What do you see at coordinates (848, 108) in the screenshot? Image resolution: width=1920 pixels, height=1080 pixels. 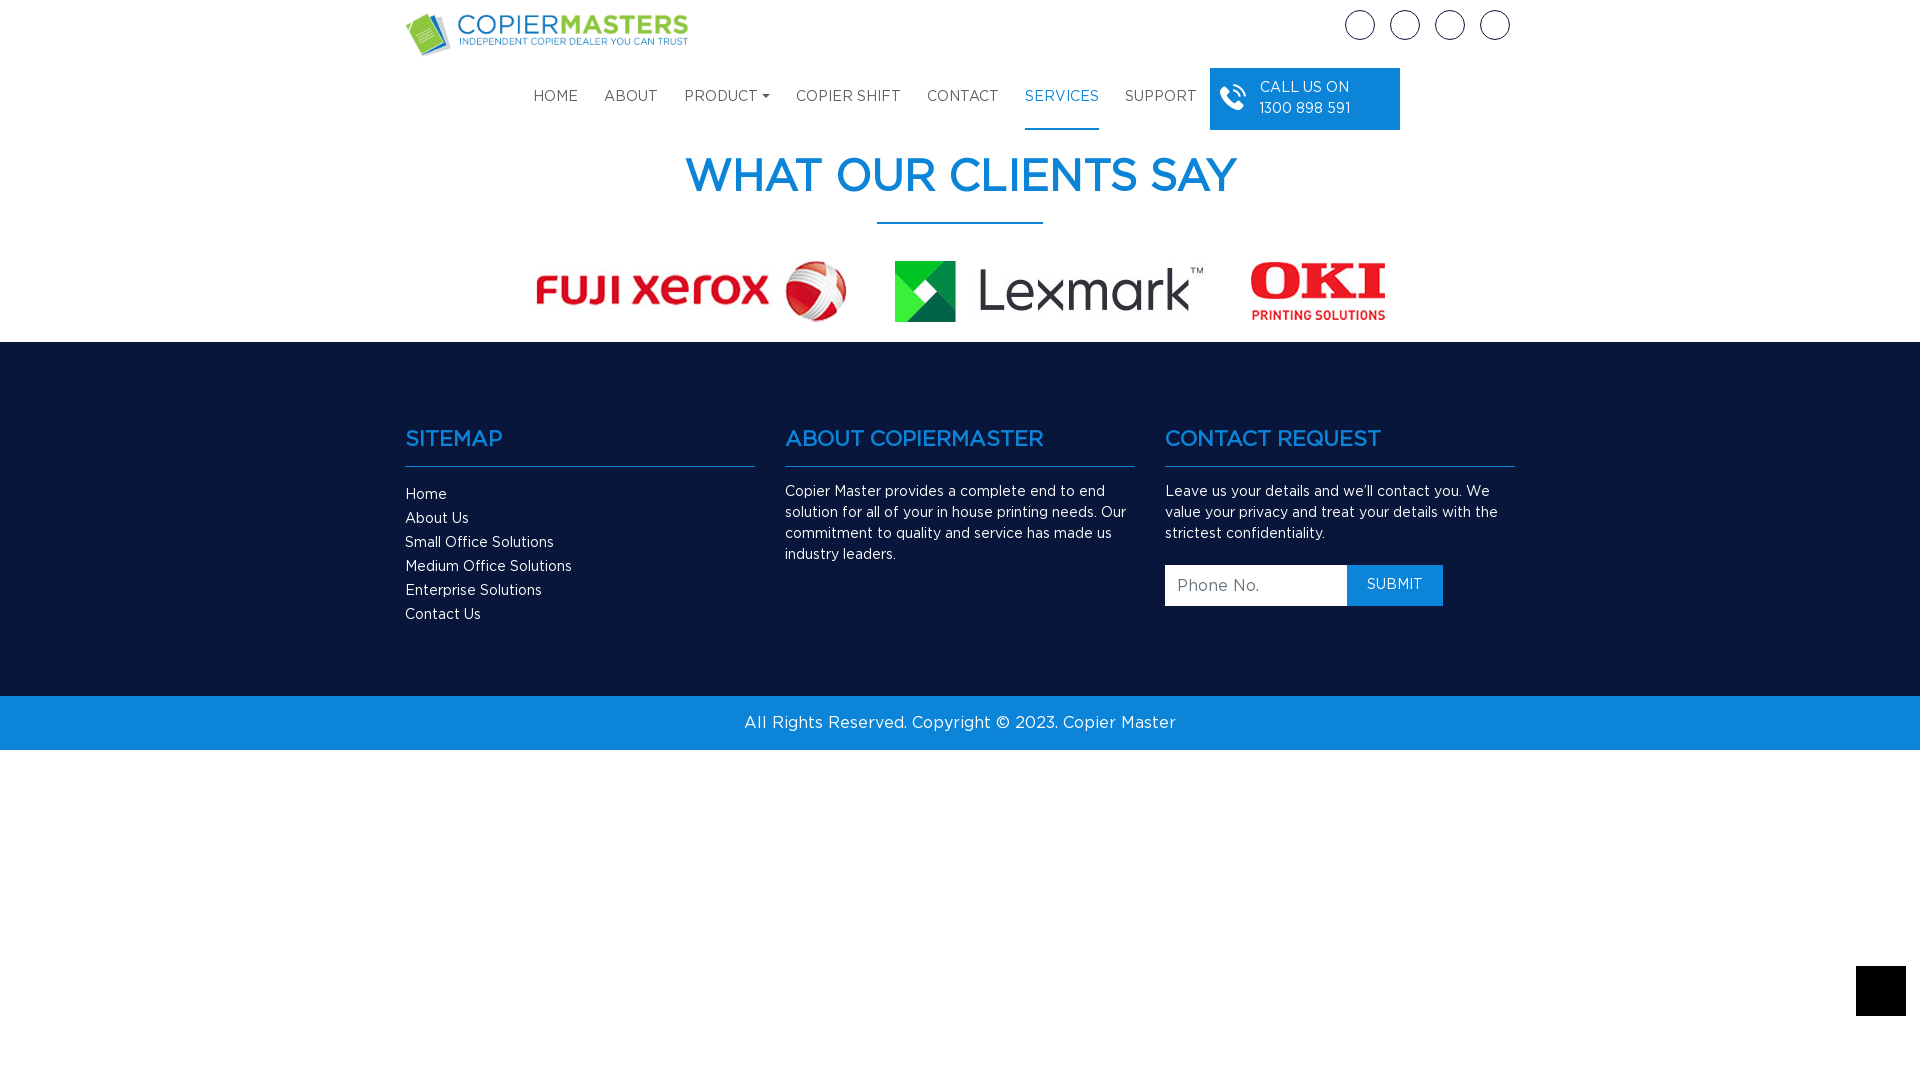 I see `COPIER SHIFT` at bounding box center [848, 108].